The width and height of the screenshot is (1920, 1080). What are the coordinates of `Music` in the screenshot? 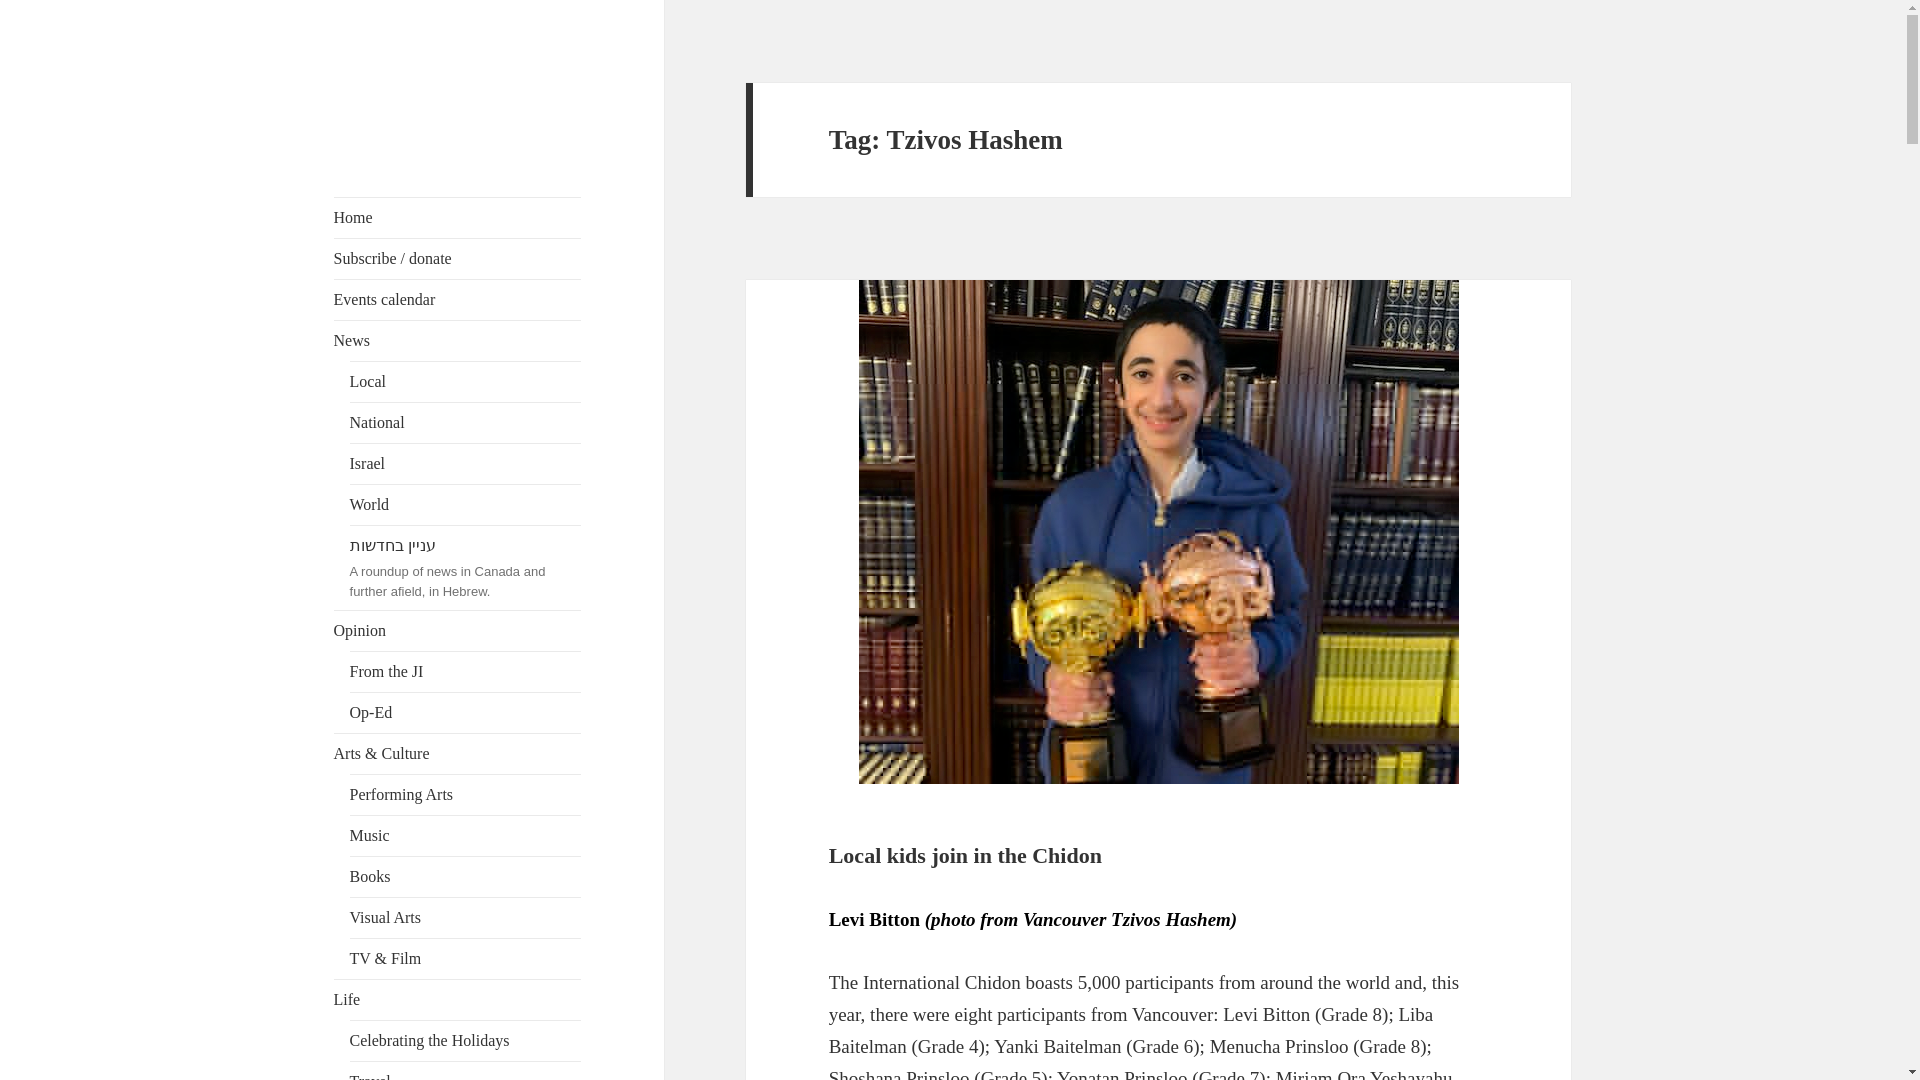 It's located at (465, 836).